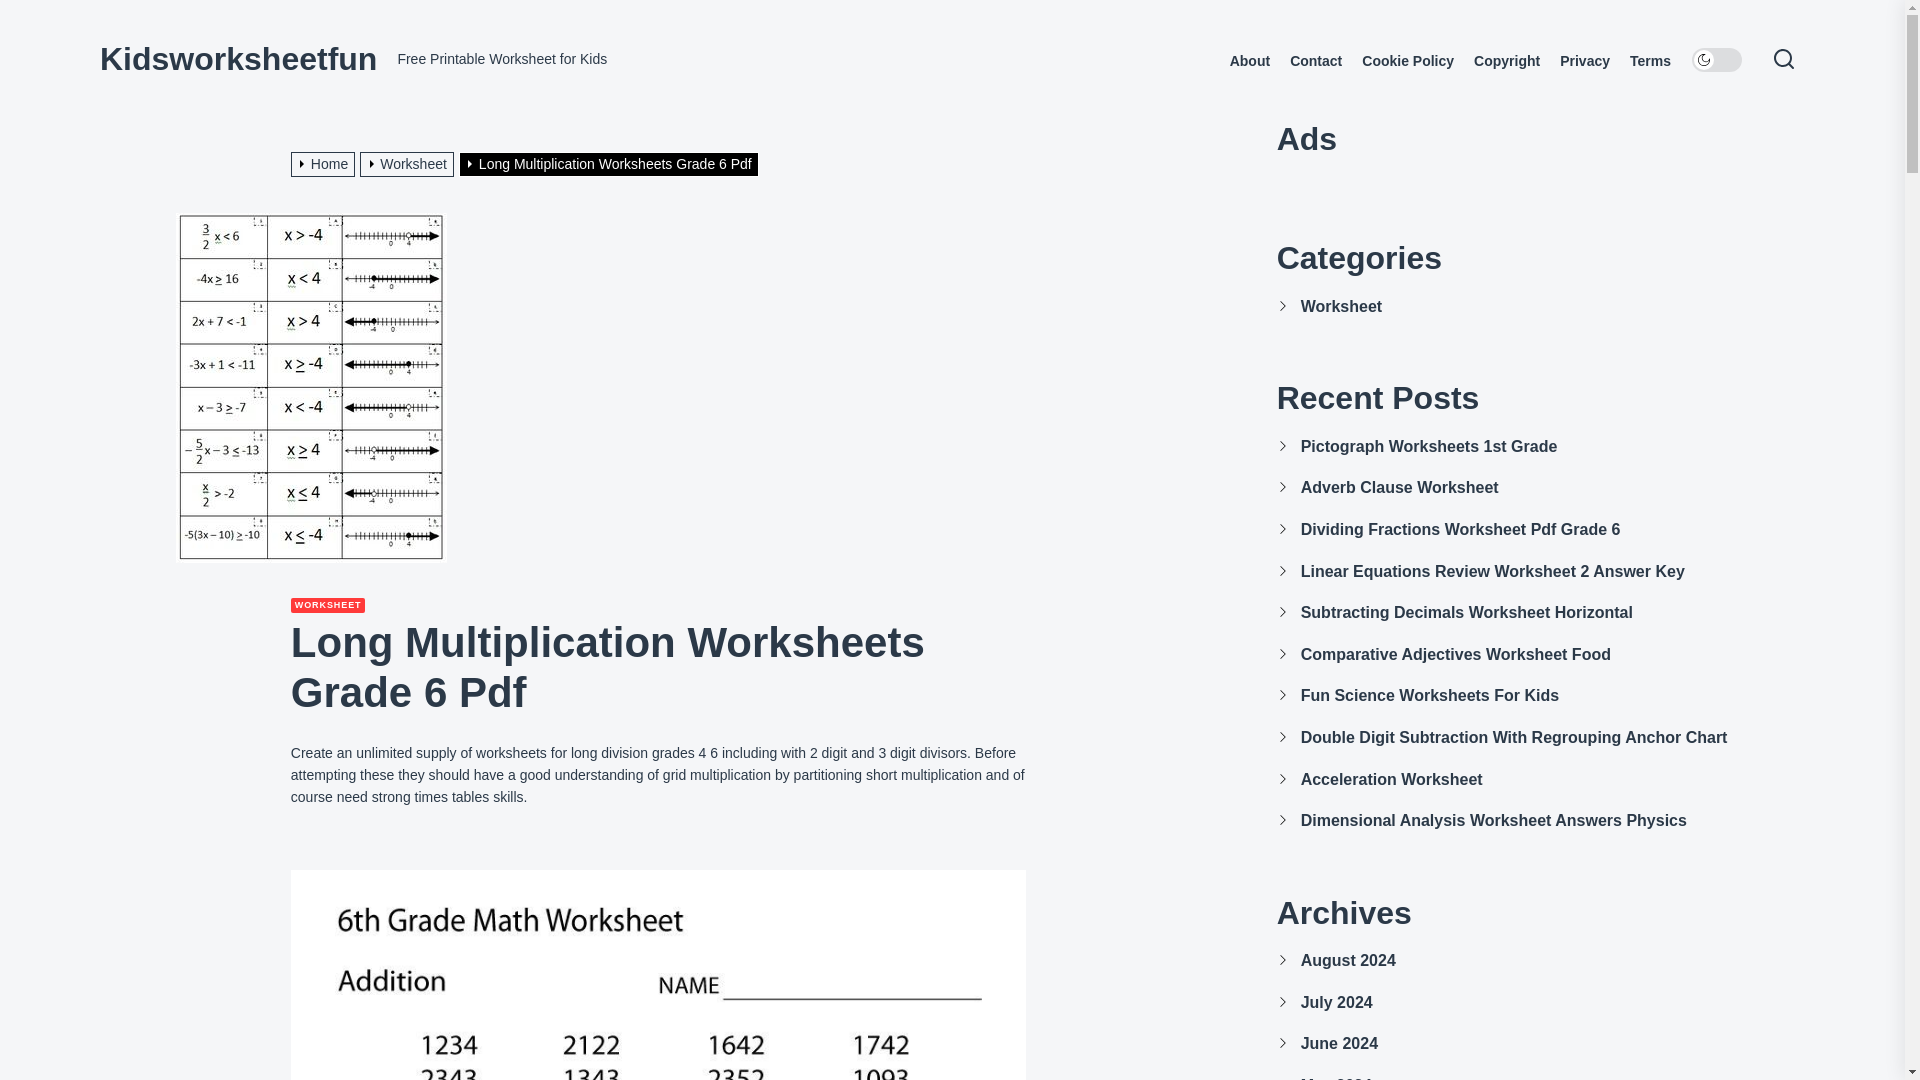 The width and height of the screenshot is (1920, 1080). What do you see at coordinates (328, 606) in the screenshot?
I see `WORKSHEET` at bounding box center [328, 606].